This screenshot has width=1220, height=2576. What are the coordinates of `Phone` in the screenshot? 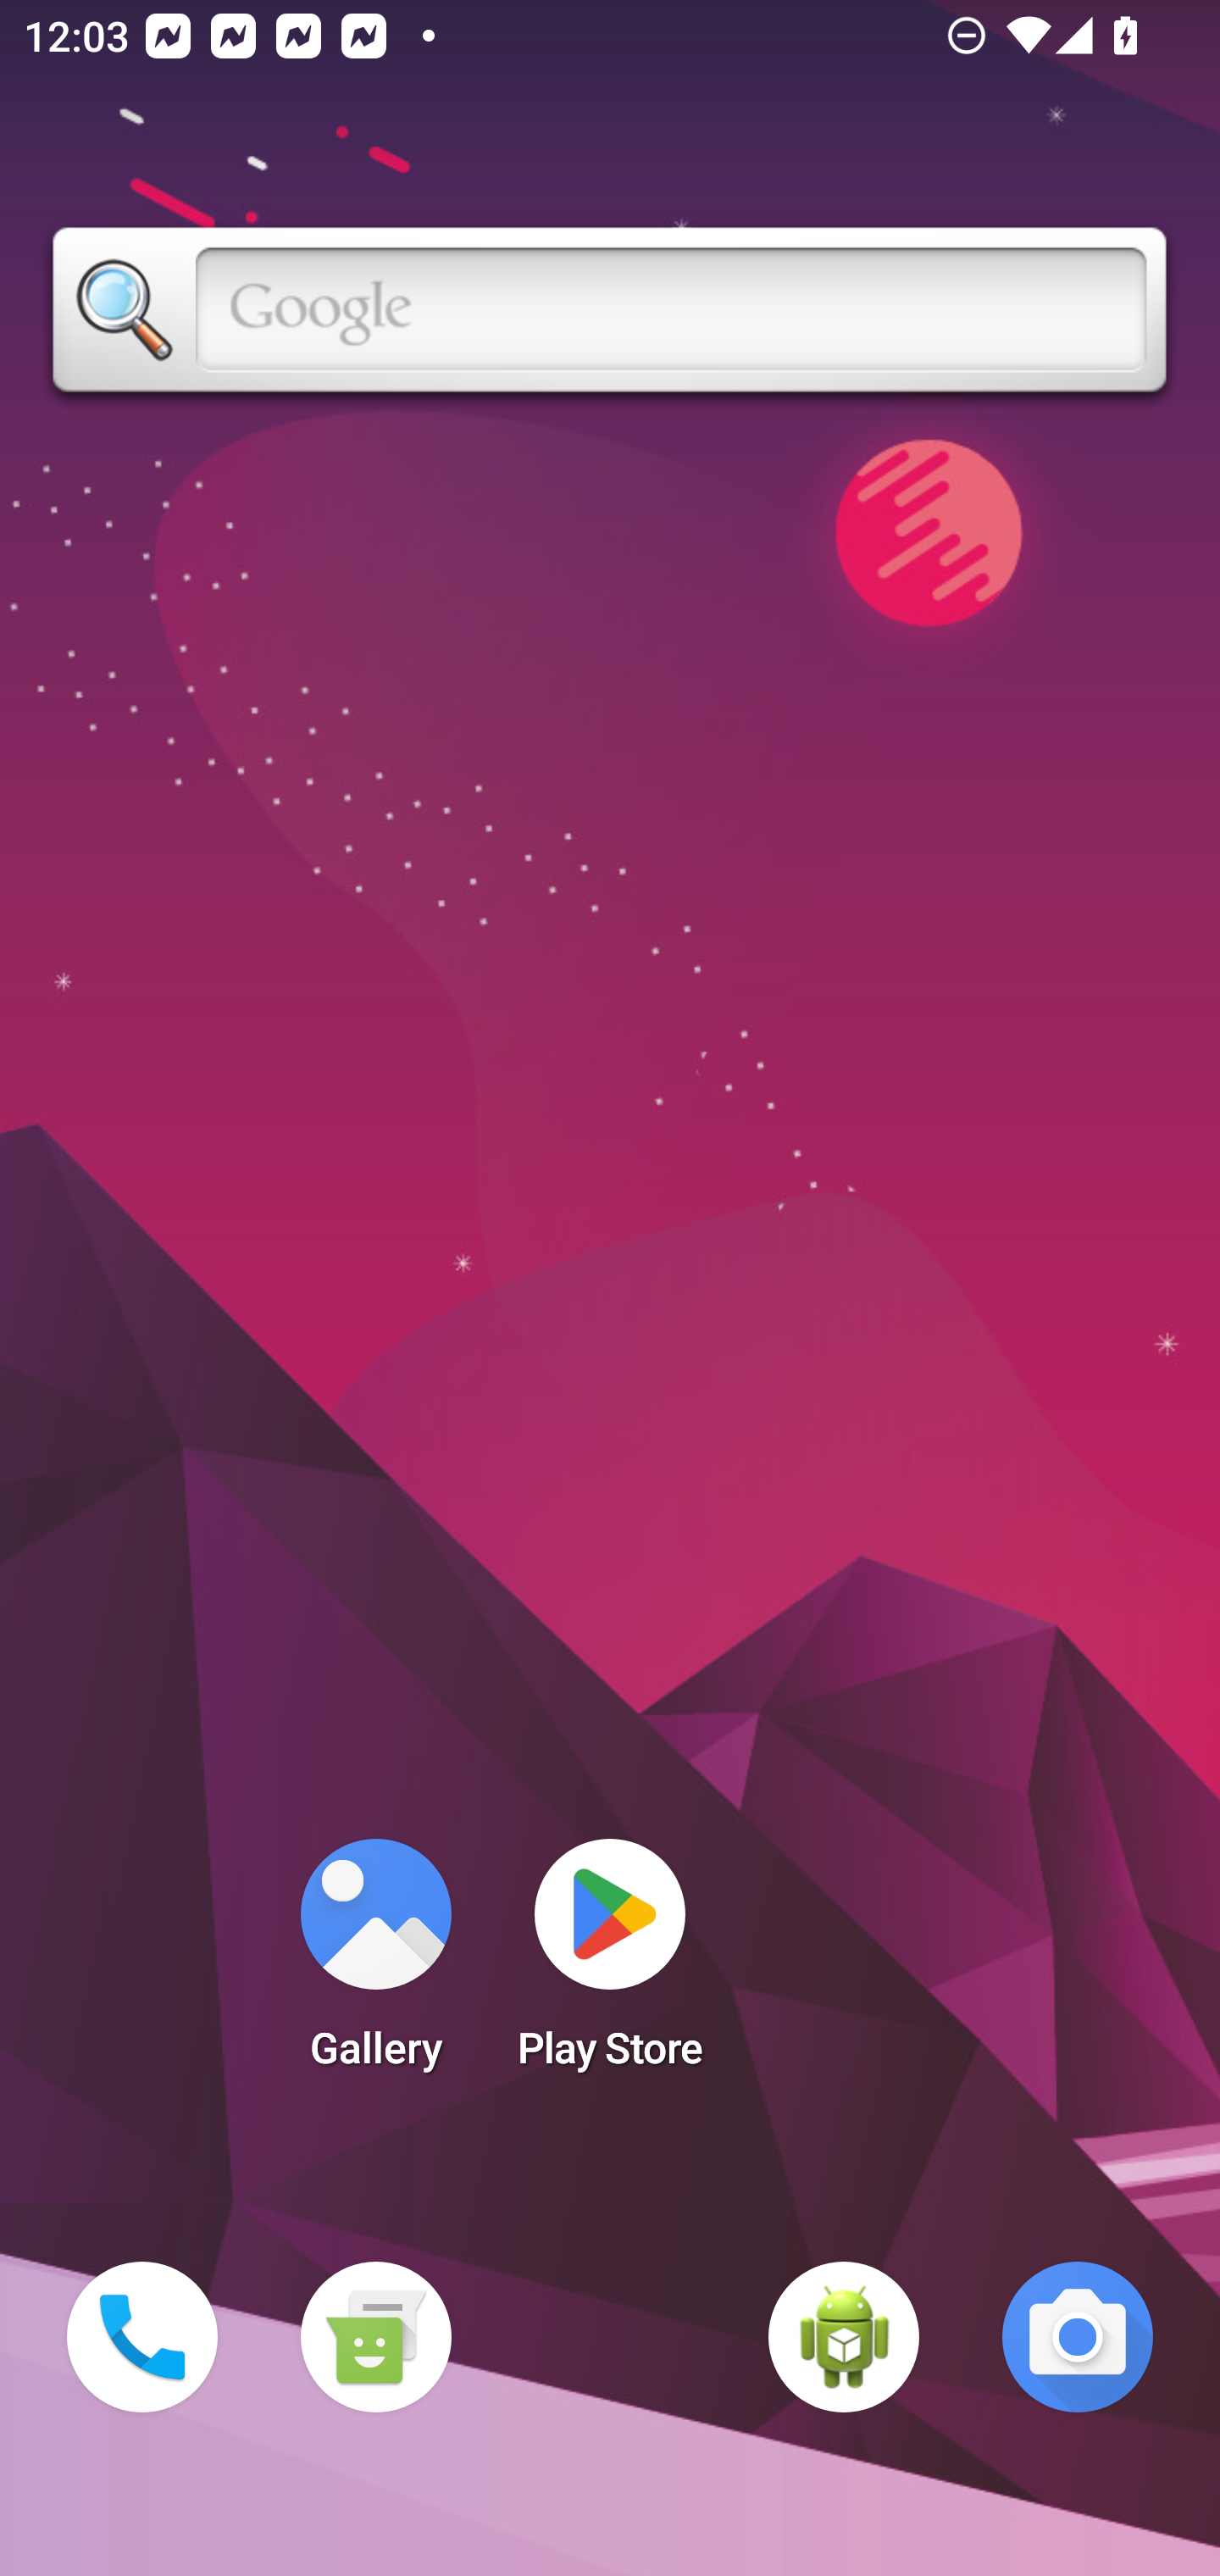 It's located at (142, 2337).